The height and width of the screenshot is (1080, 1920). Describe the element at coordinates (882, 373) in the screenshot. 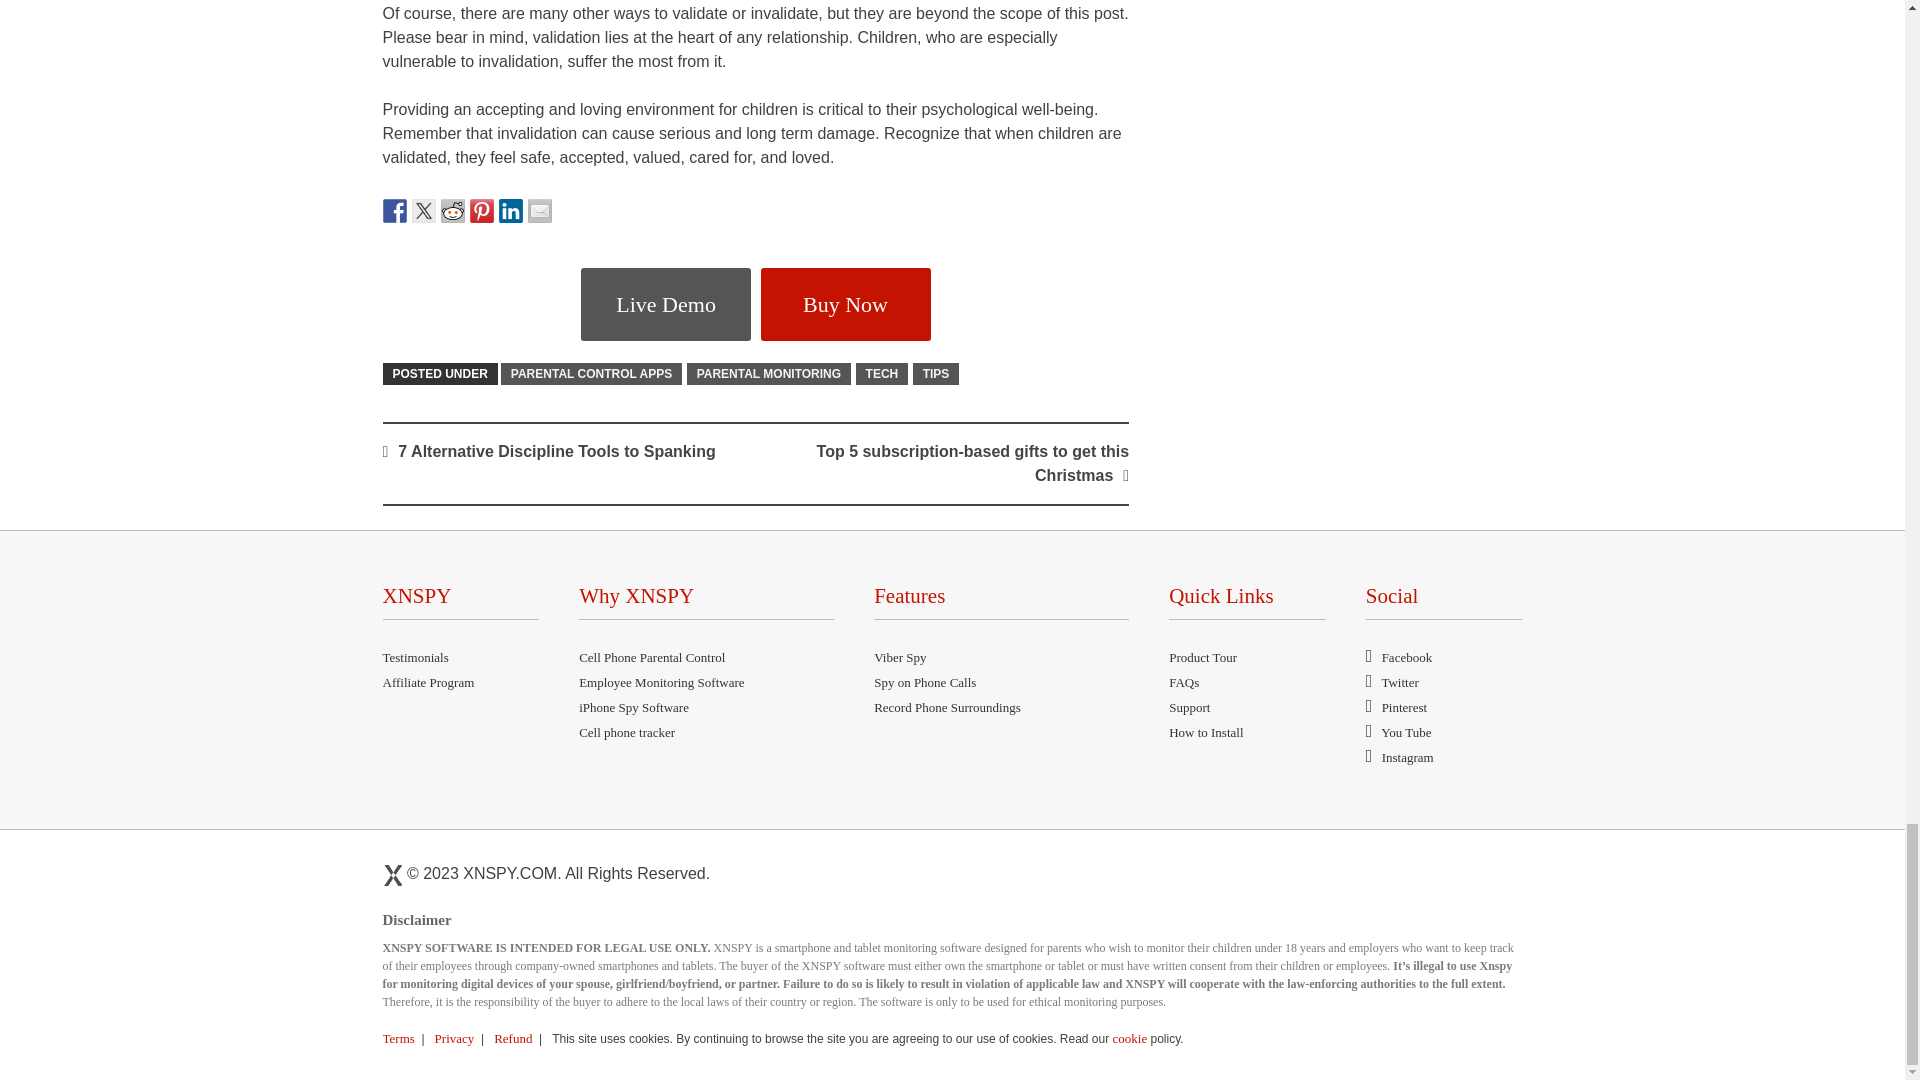

I see `TECH` at that location.